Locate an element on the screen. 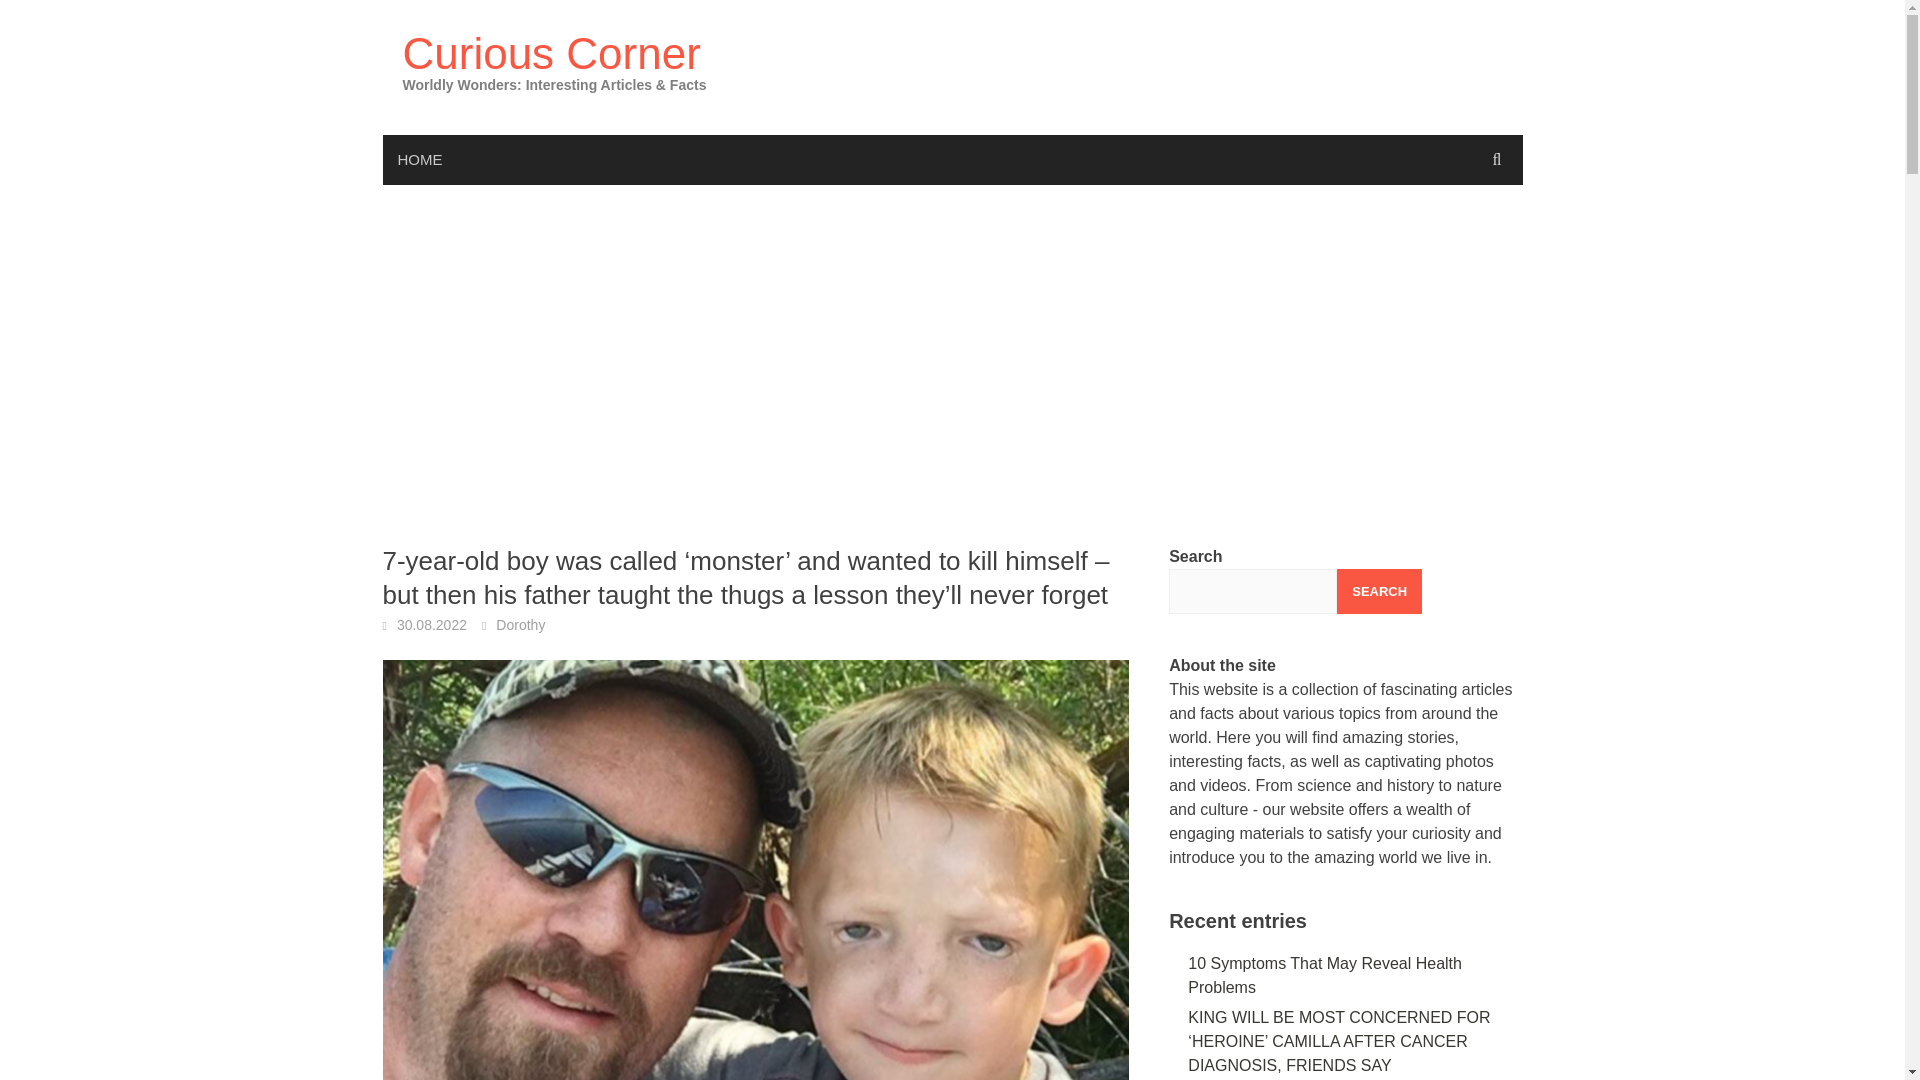 This screenshot has width=1920, height=1080. HOME is located at coordinates (419, 160).